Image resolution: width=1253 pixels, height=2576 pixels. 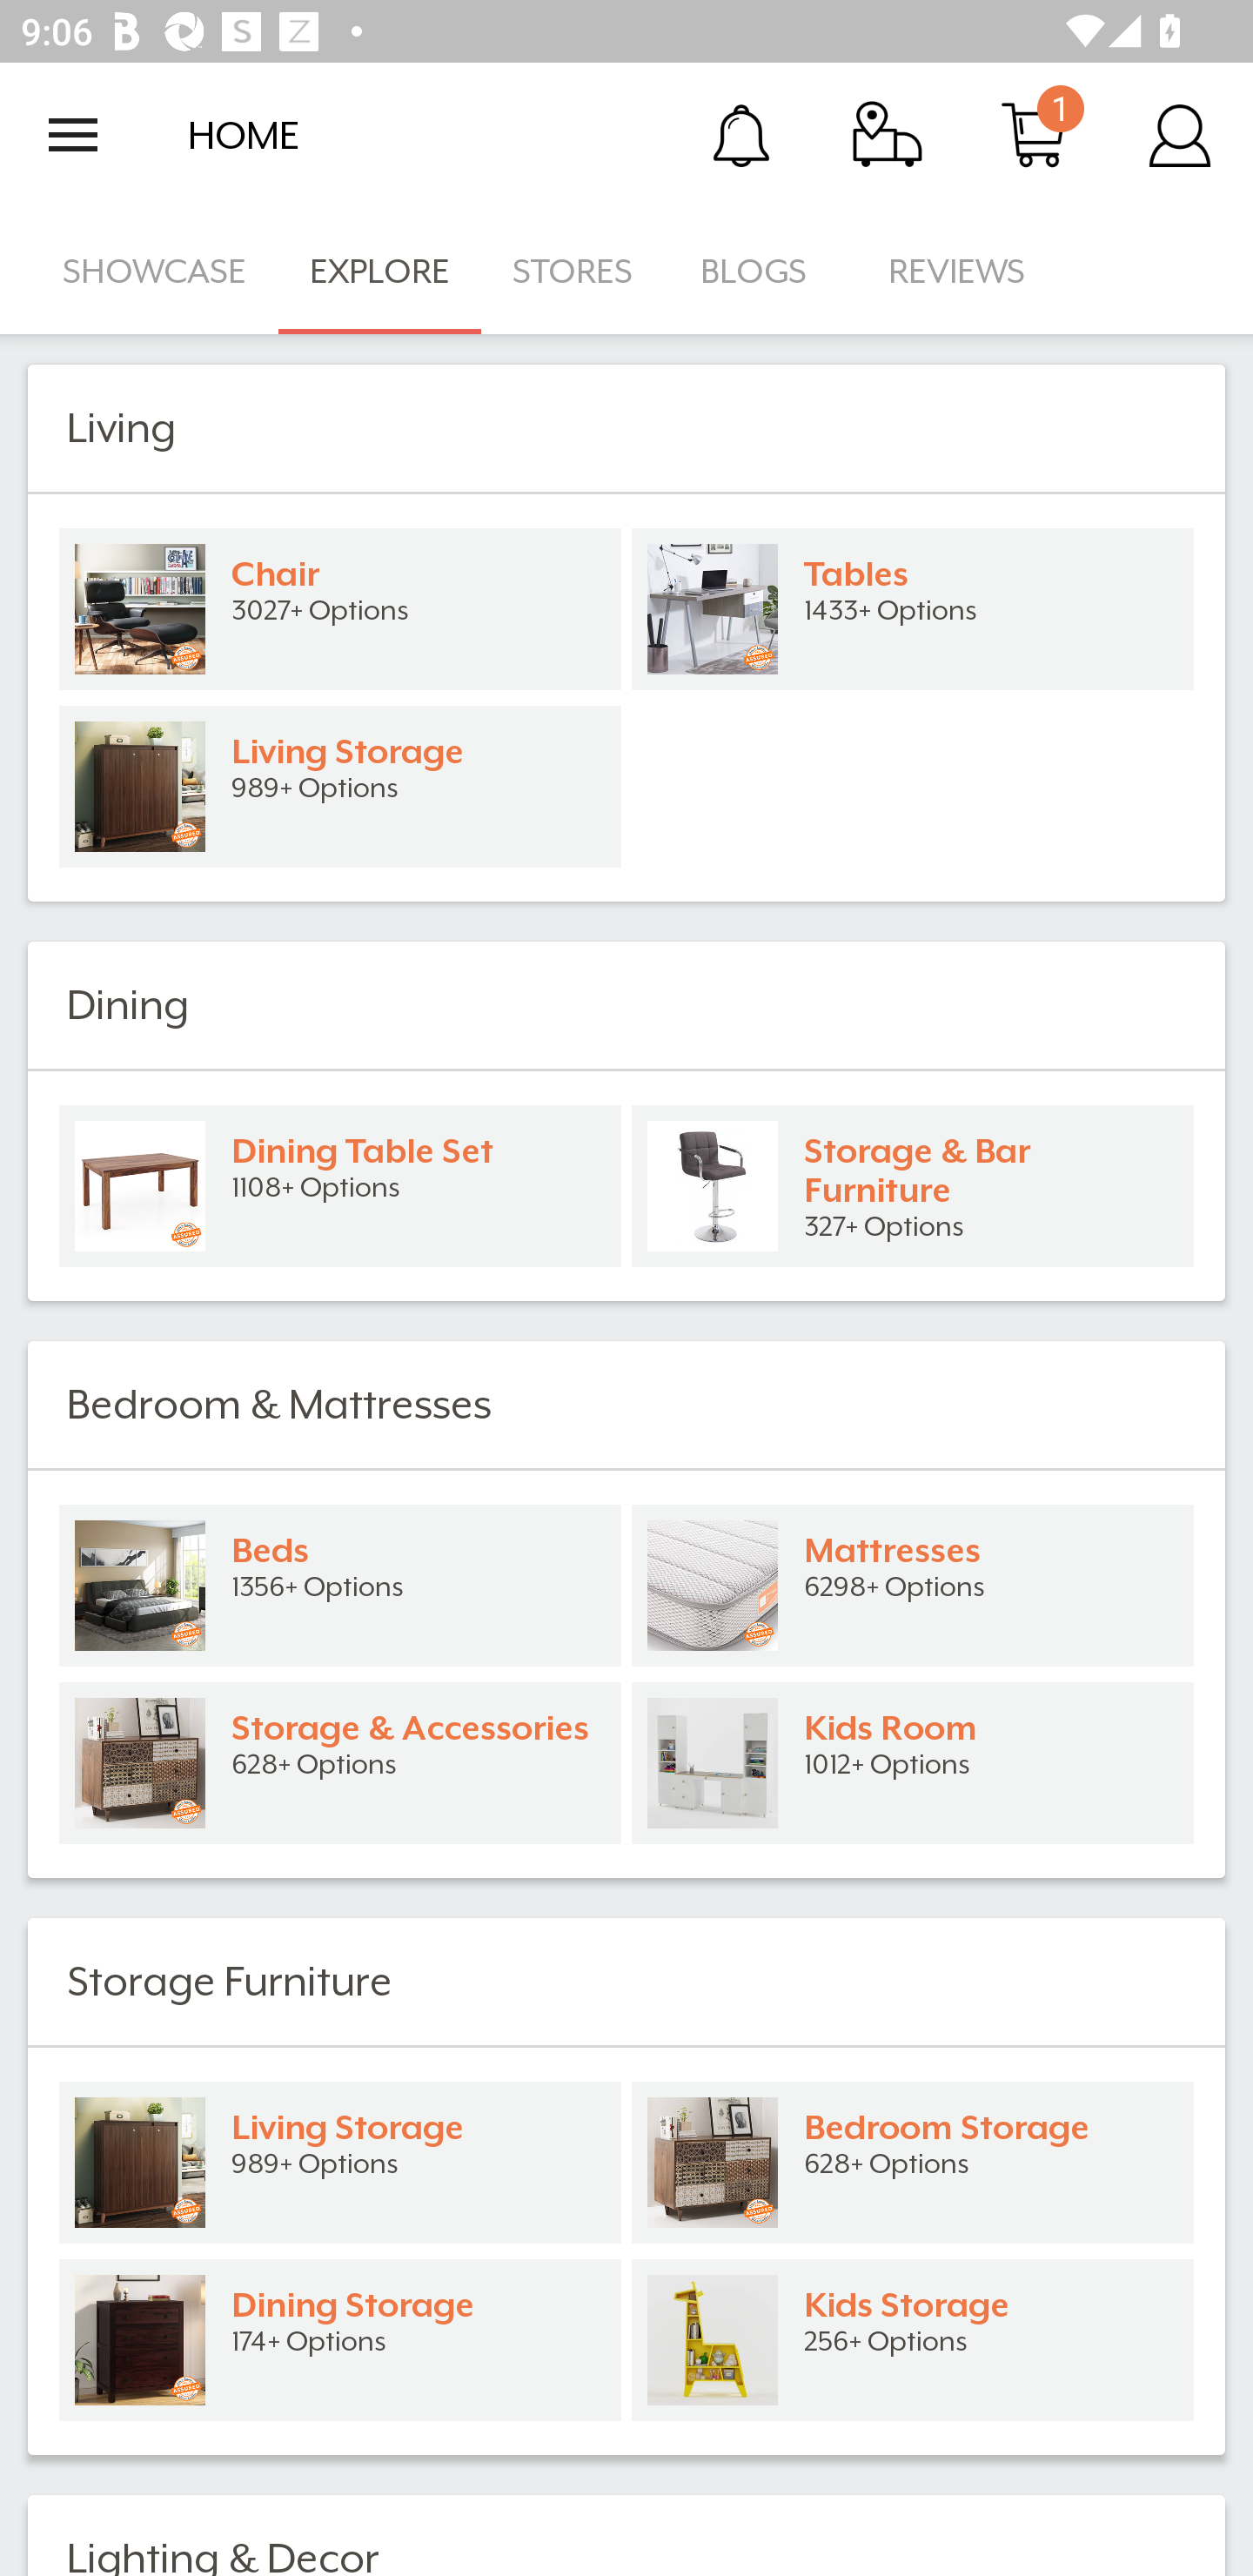 I want to click on Track Order, so click(x=888, y=134).